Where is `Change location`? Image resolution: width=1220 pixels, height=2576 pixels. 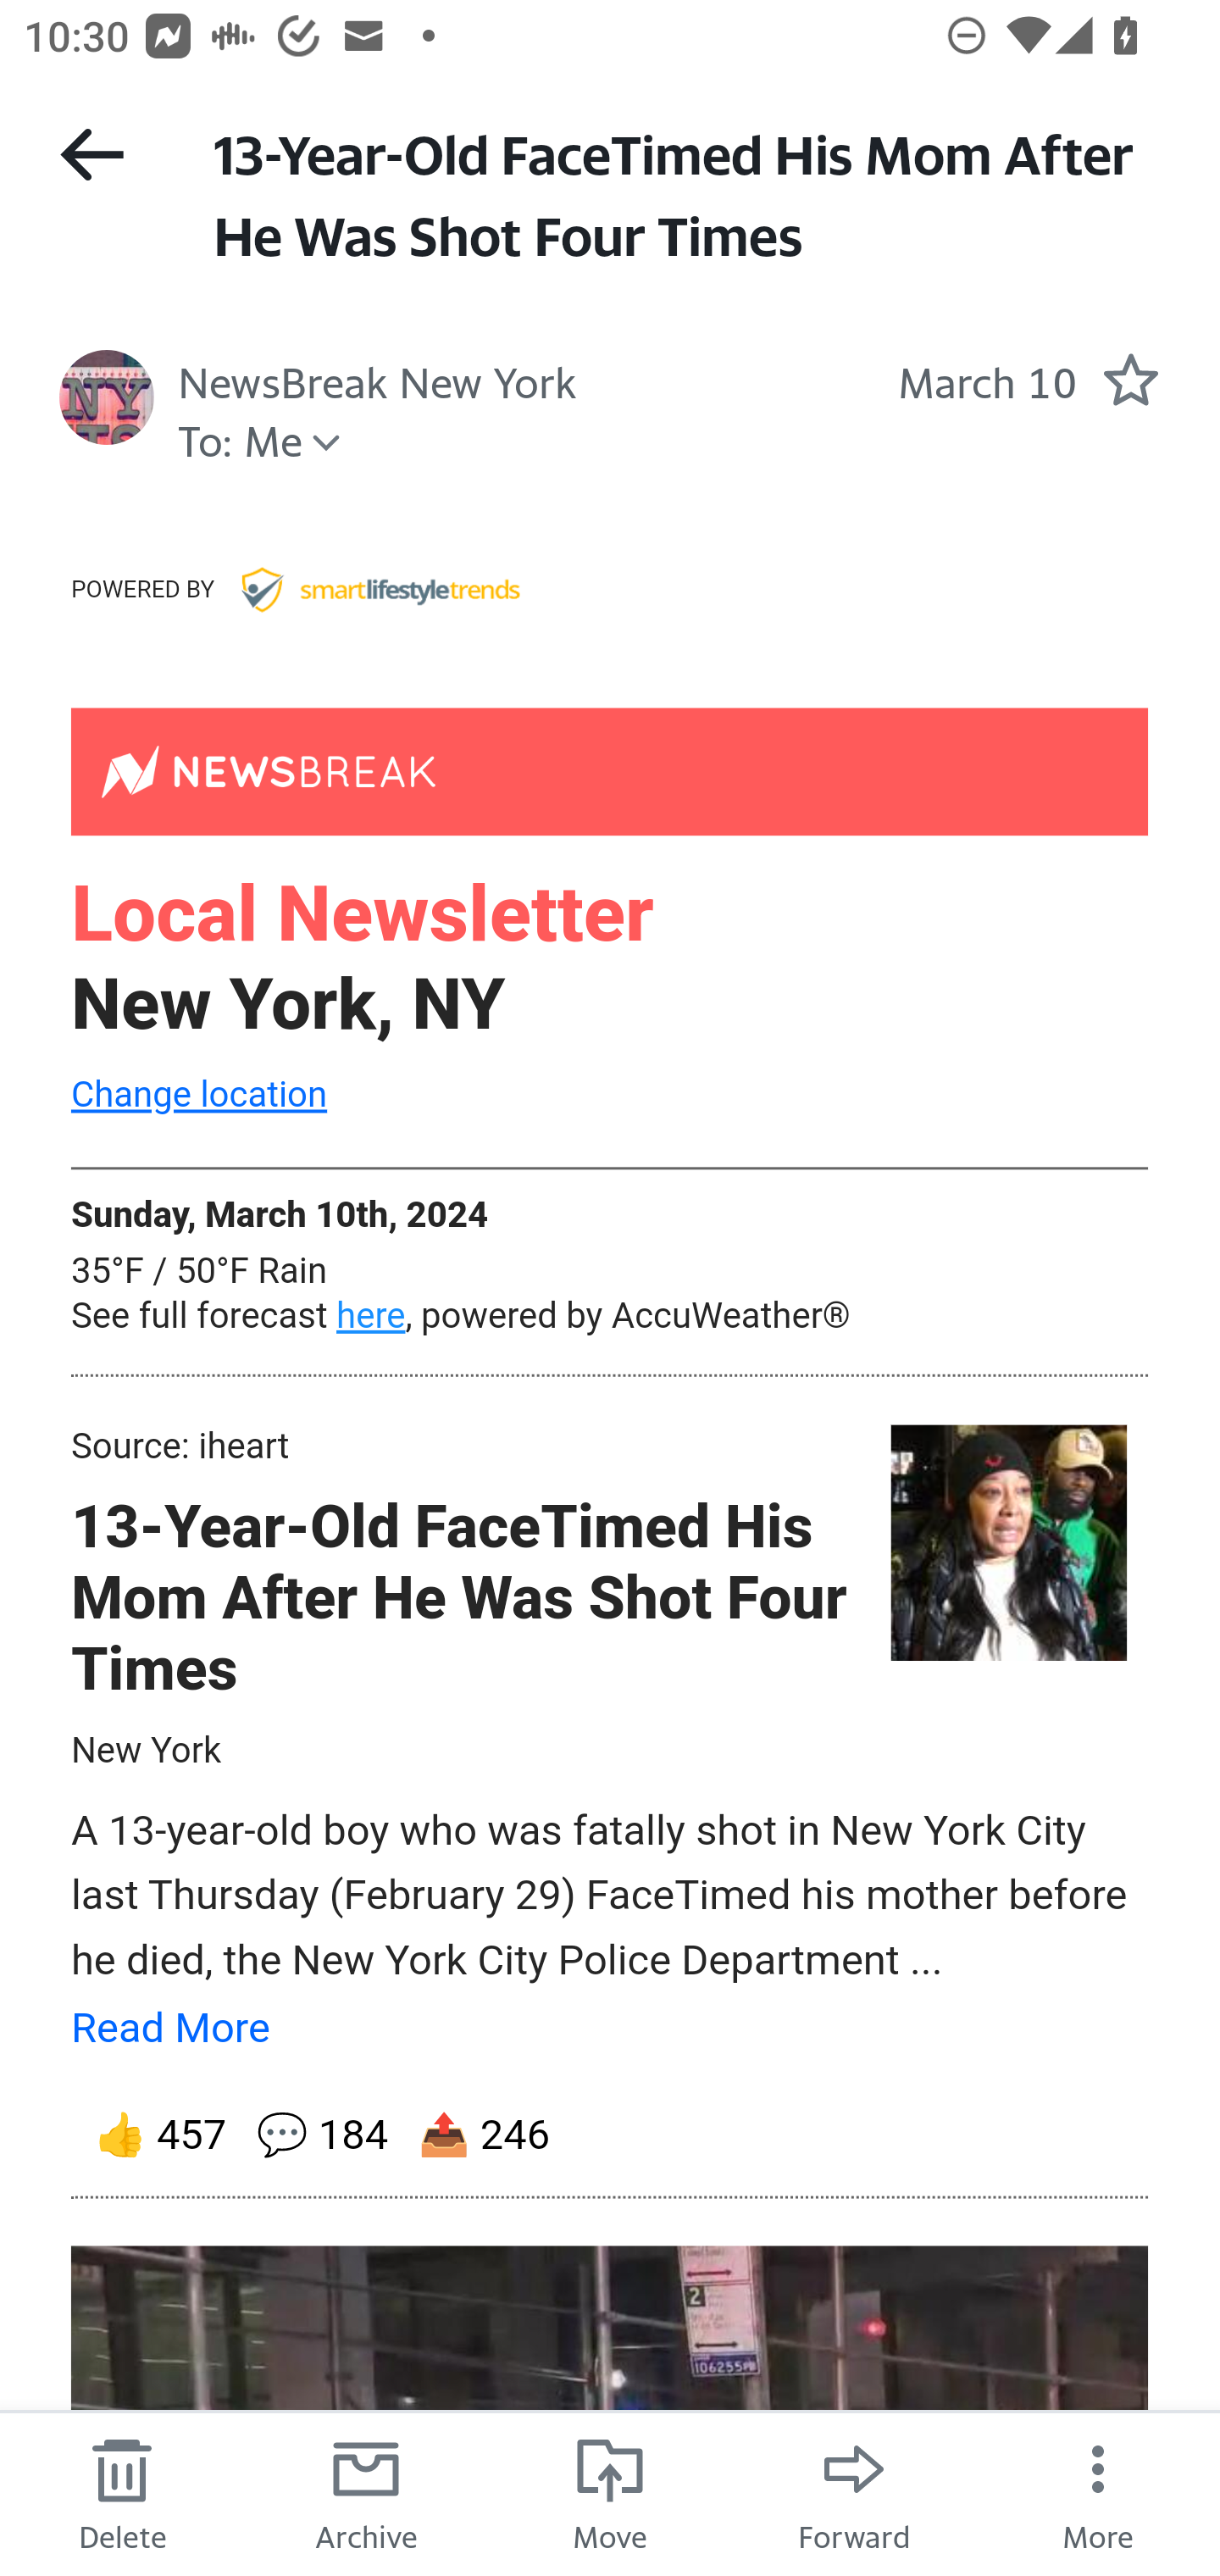
Change location is located at coordinates (199, 1096).